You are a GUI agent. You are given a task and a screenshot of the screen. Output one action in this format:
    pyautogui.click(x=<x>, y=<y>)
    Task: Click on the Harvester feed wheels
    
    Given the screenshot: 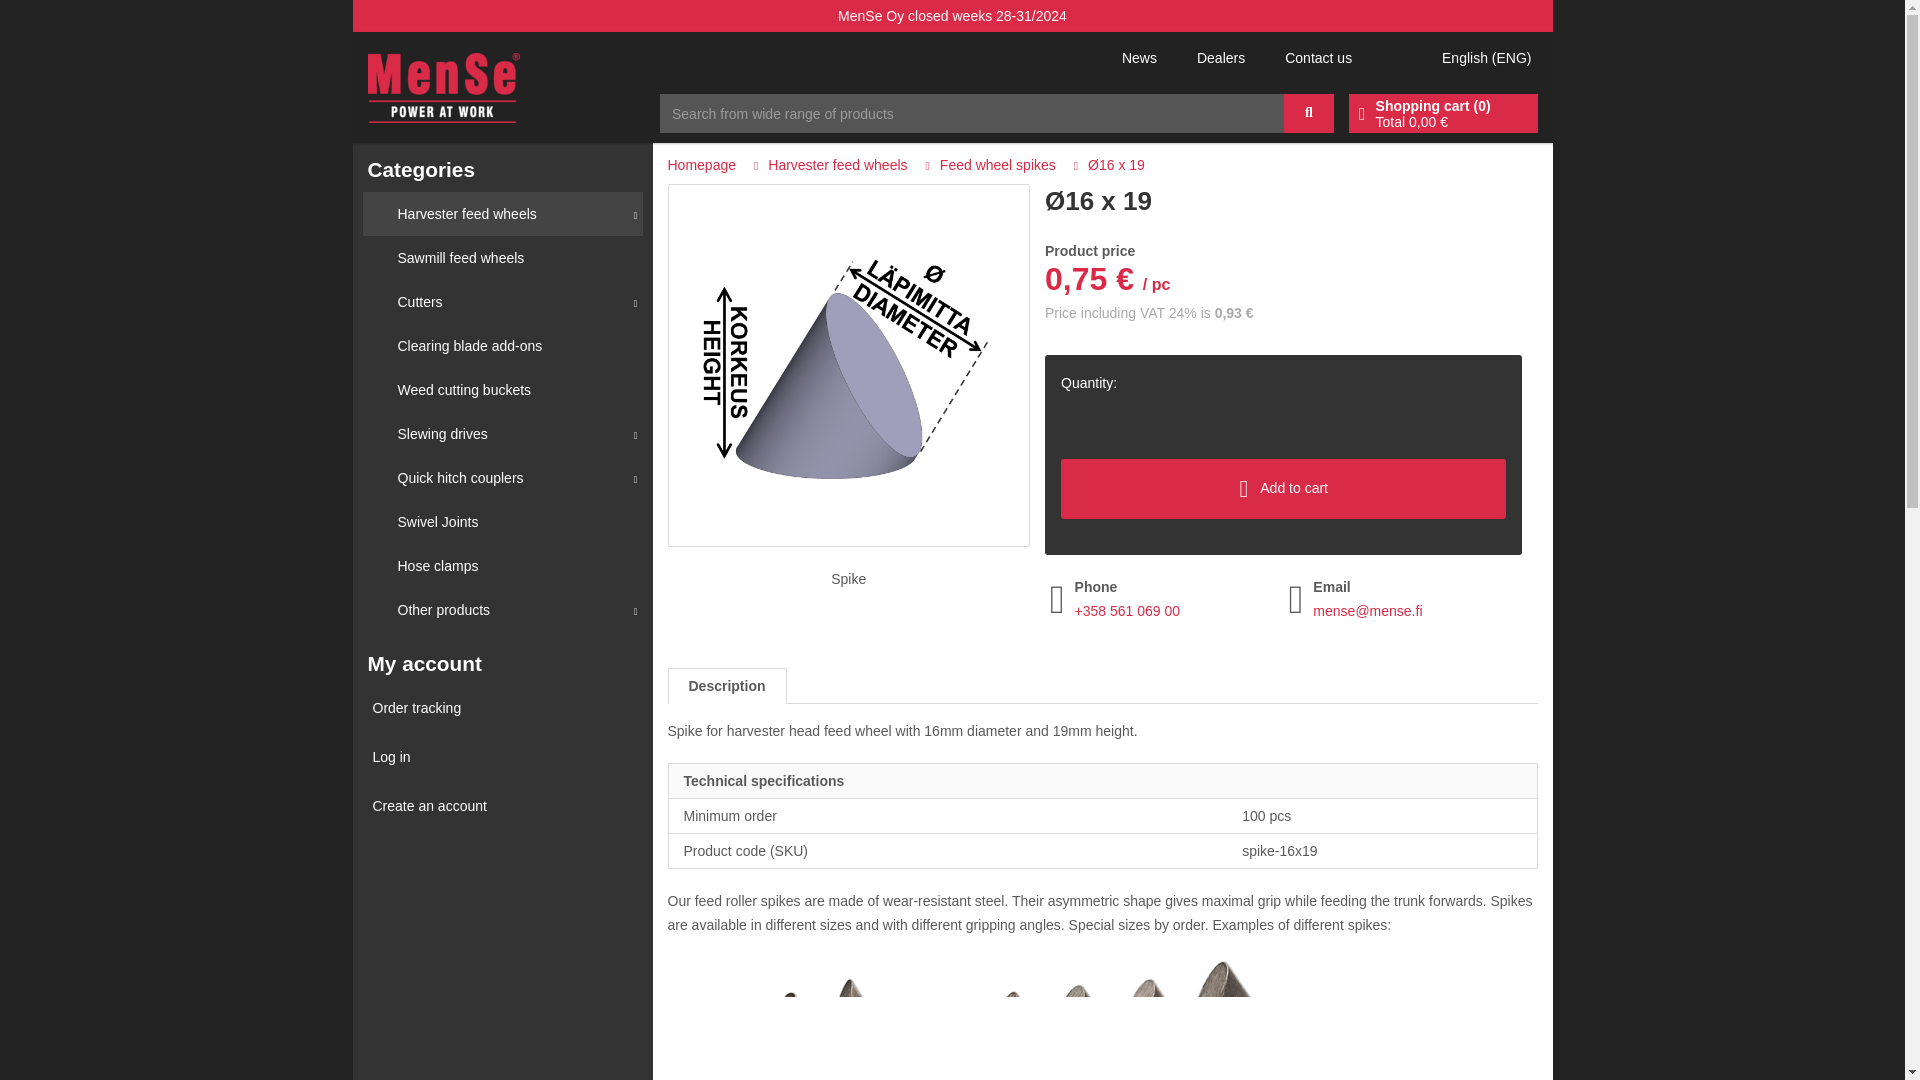 What is the action you would take?
    pyautogui.click(x=502, y=214)
    